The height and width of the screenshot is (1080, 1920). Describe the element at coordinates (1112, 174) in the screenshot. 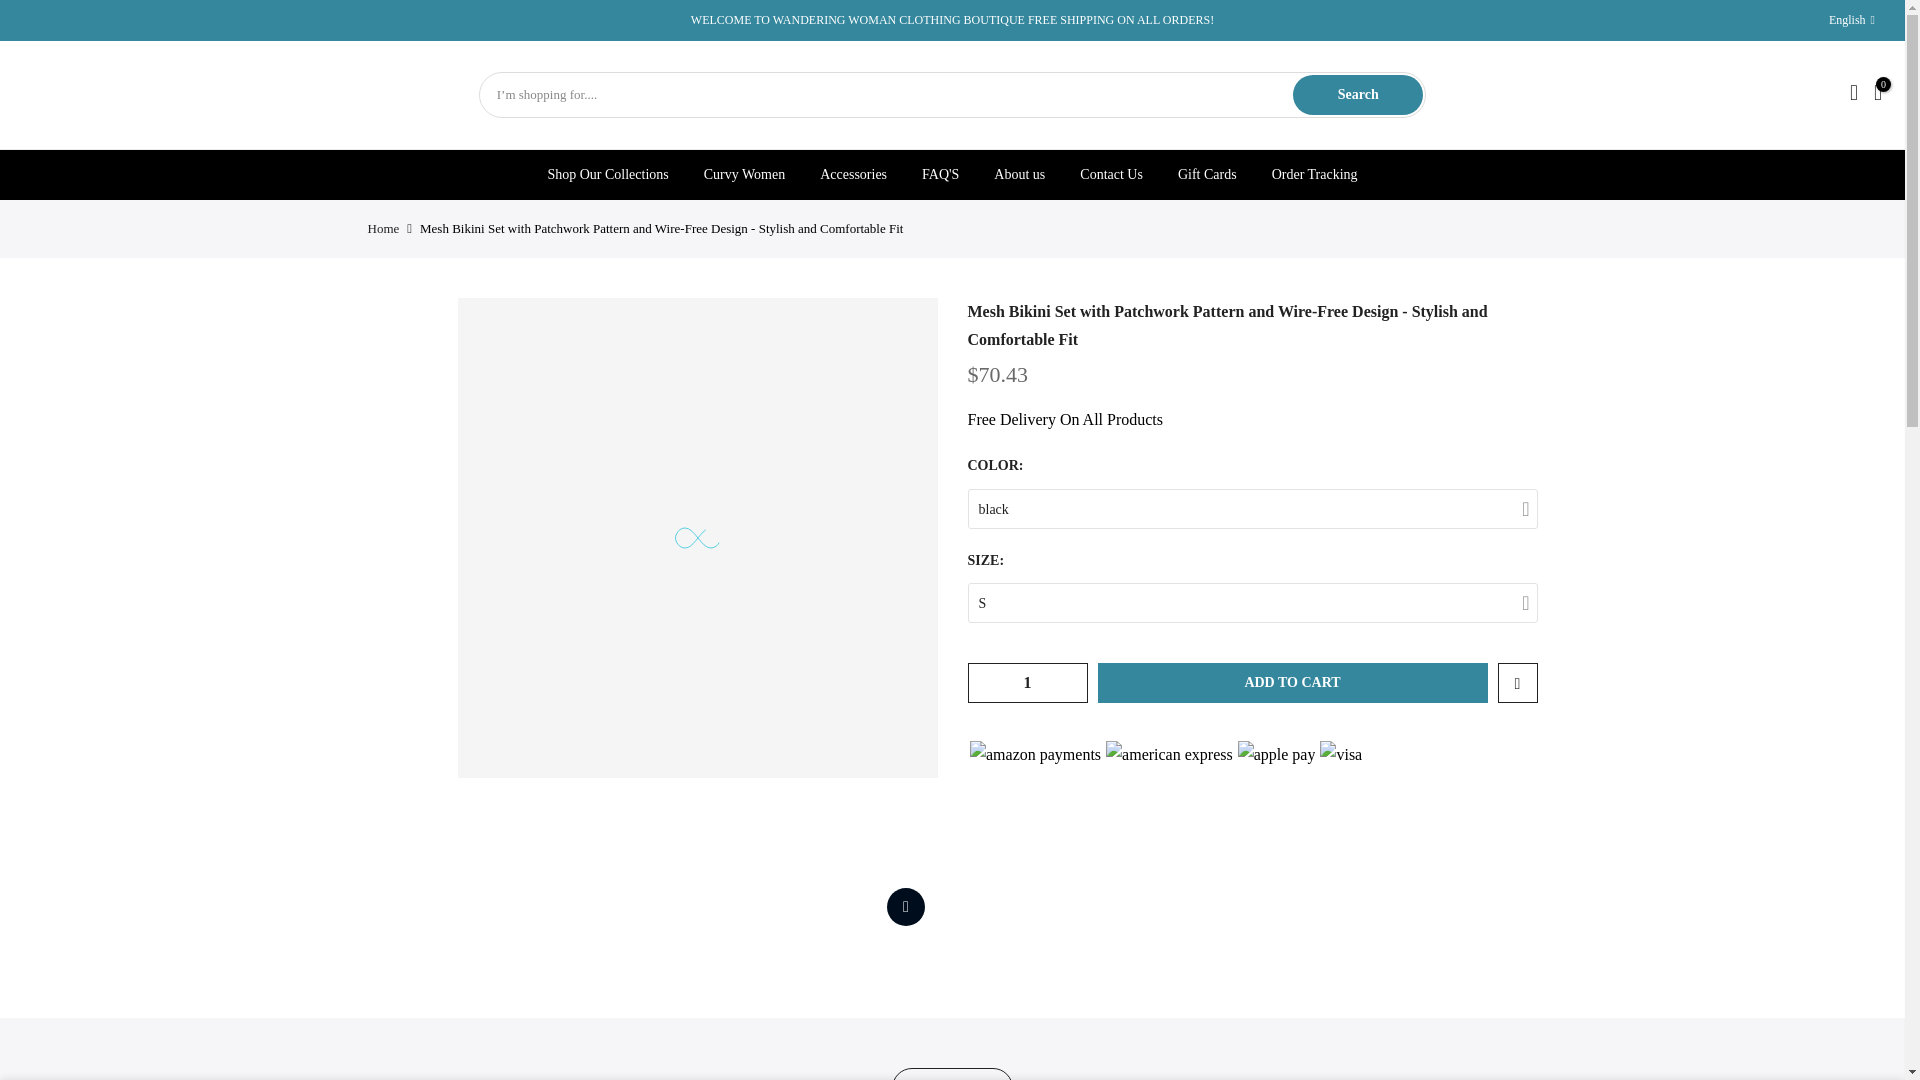

I see `Contact Us` at that location.